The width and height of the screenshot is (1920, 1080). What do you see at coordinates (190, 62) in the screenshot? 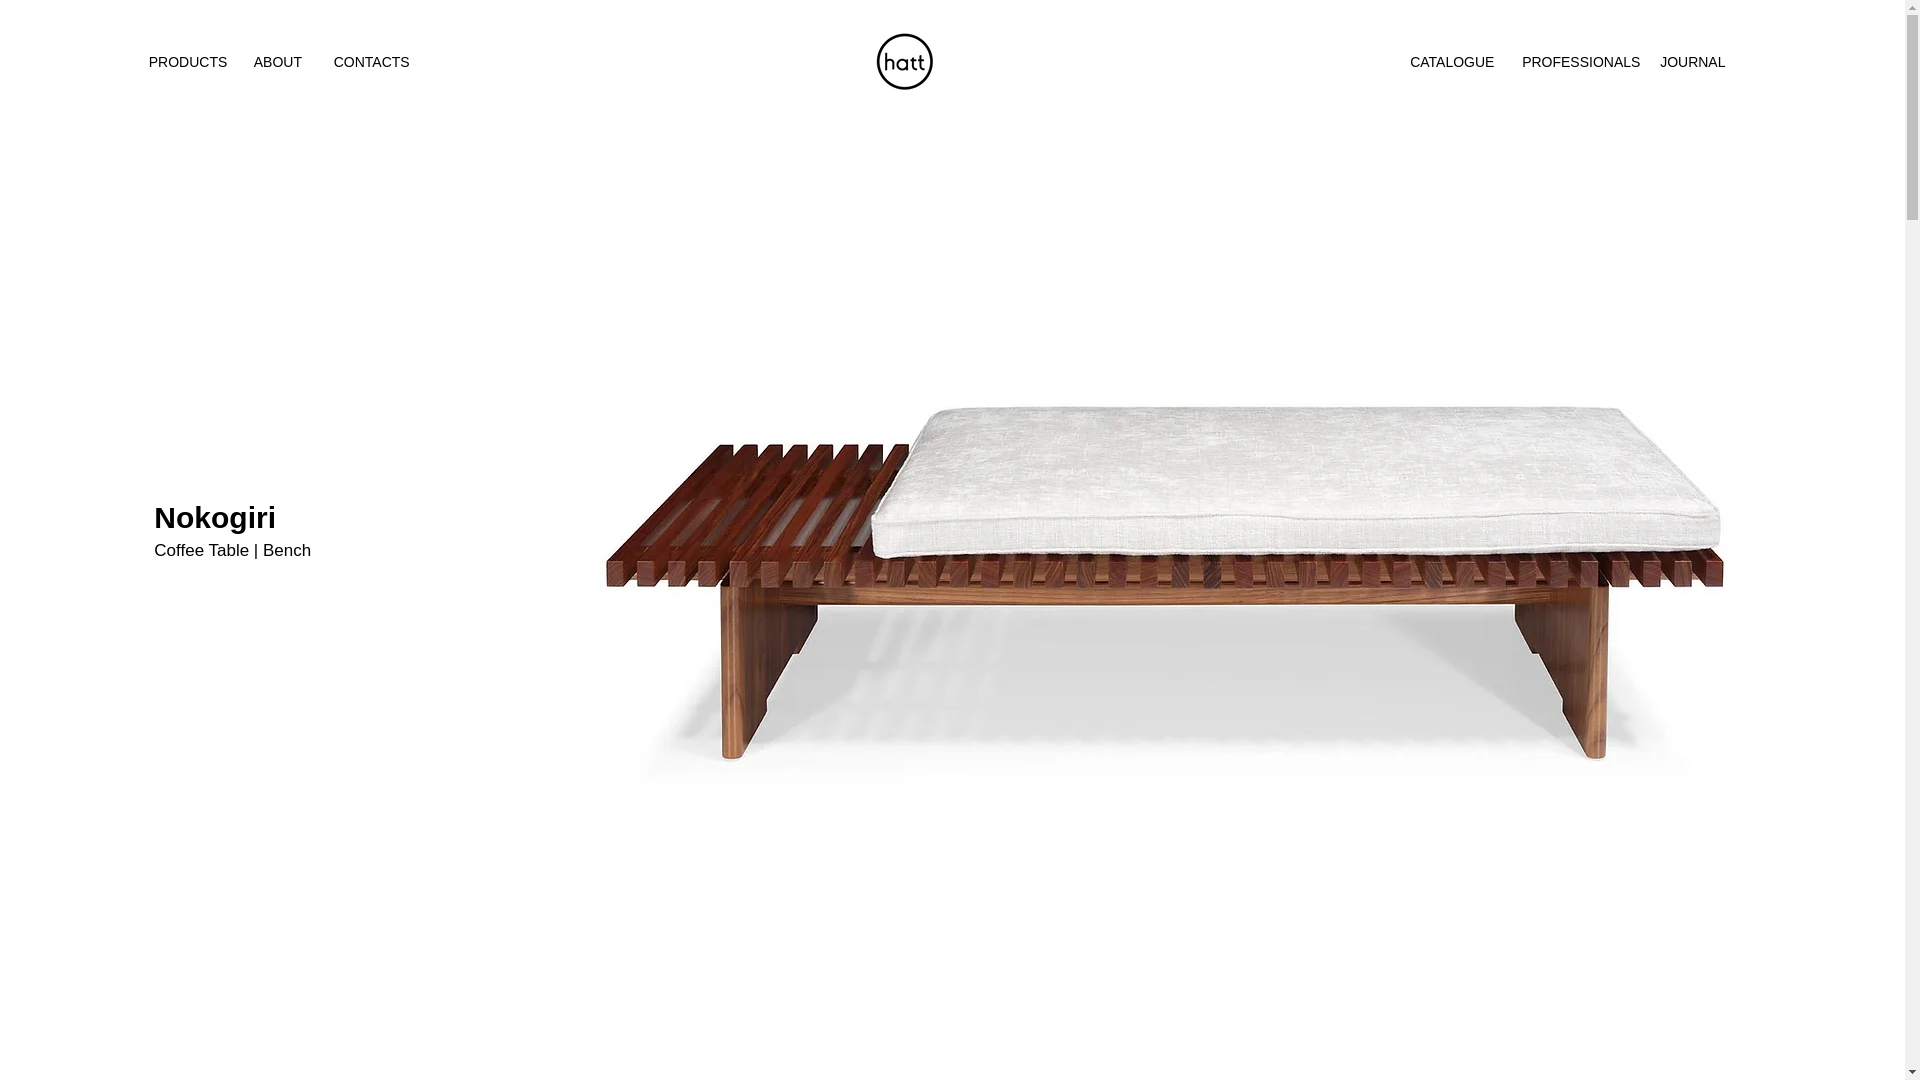
I see `PRODUCTS` at bounding box center [190, 62].